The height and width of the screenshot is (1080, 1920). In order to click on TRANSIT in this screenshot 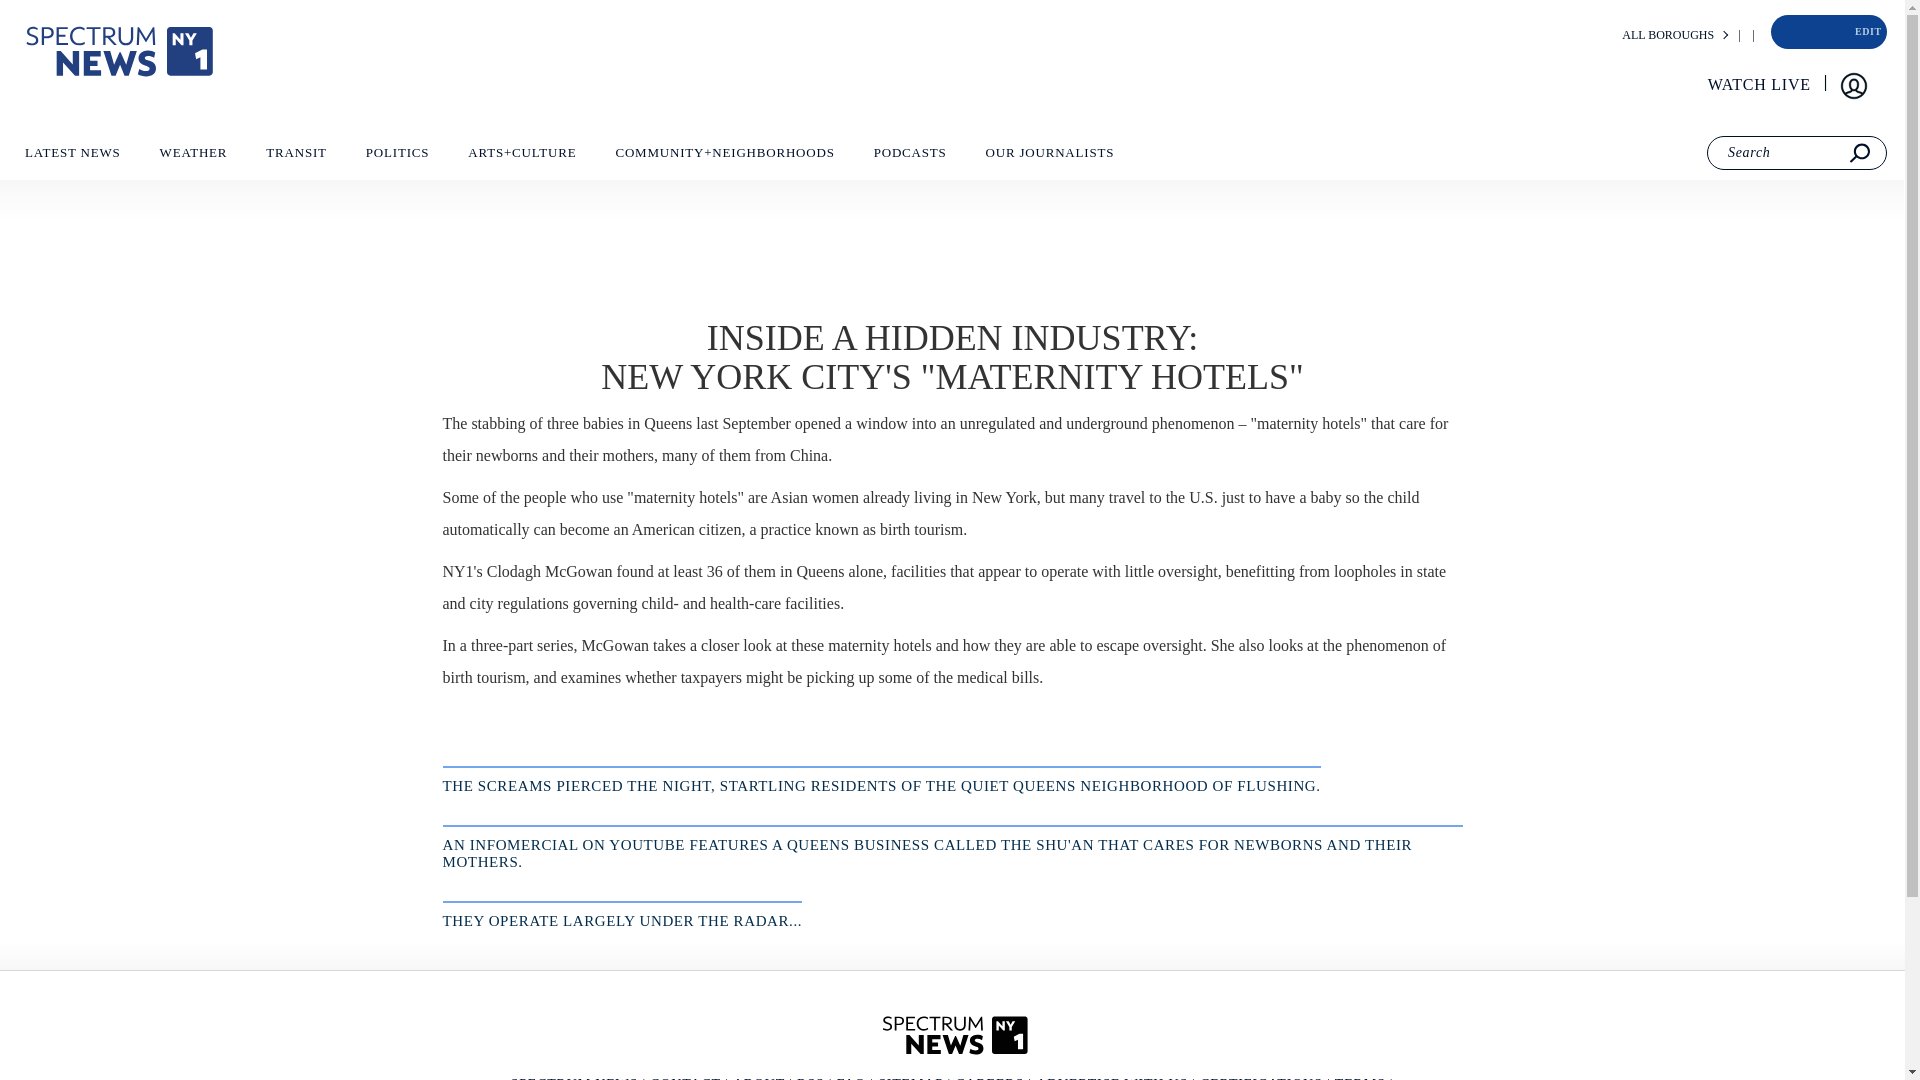, I will do `click(296, 157)`.